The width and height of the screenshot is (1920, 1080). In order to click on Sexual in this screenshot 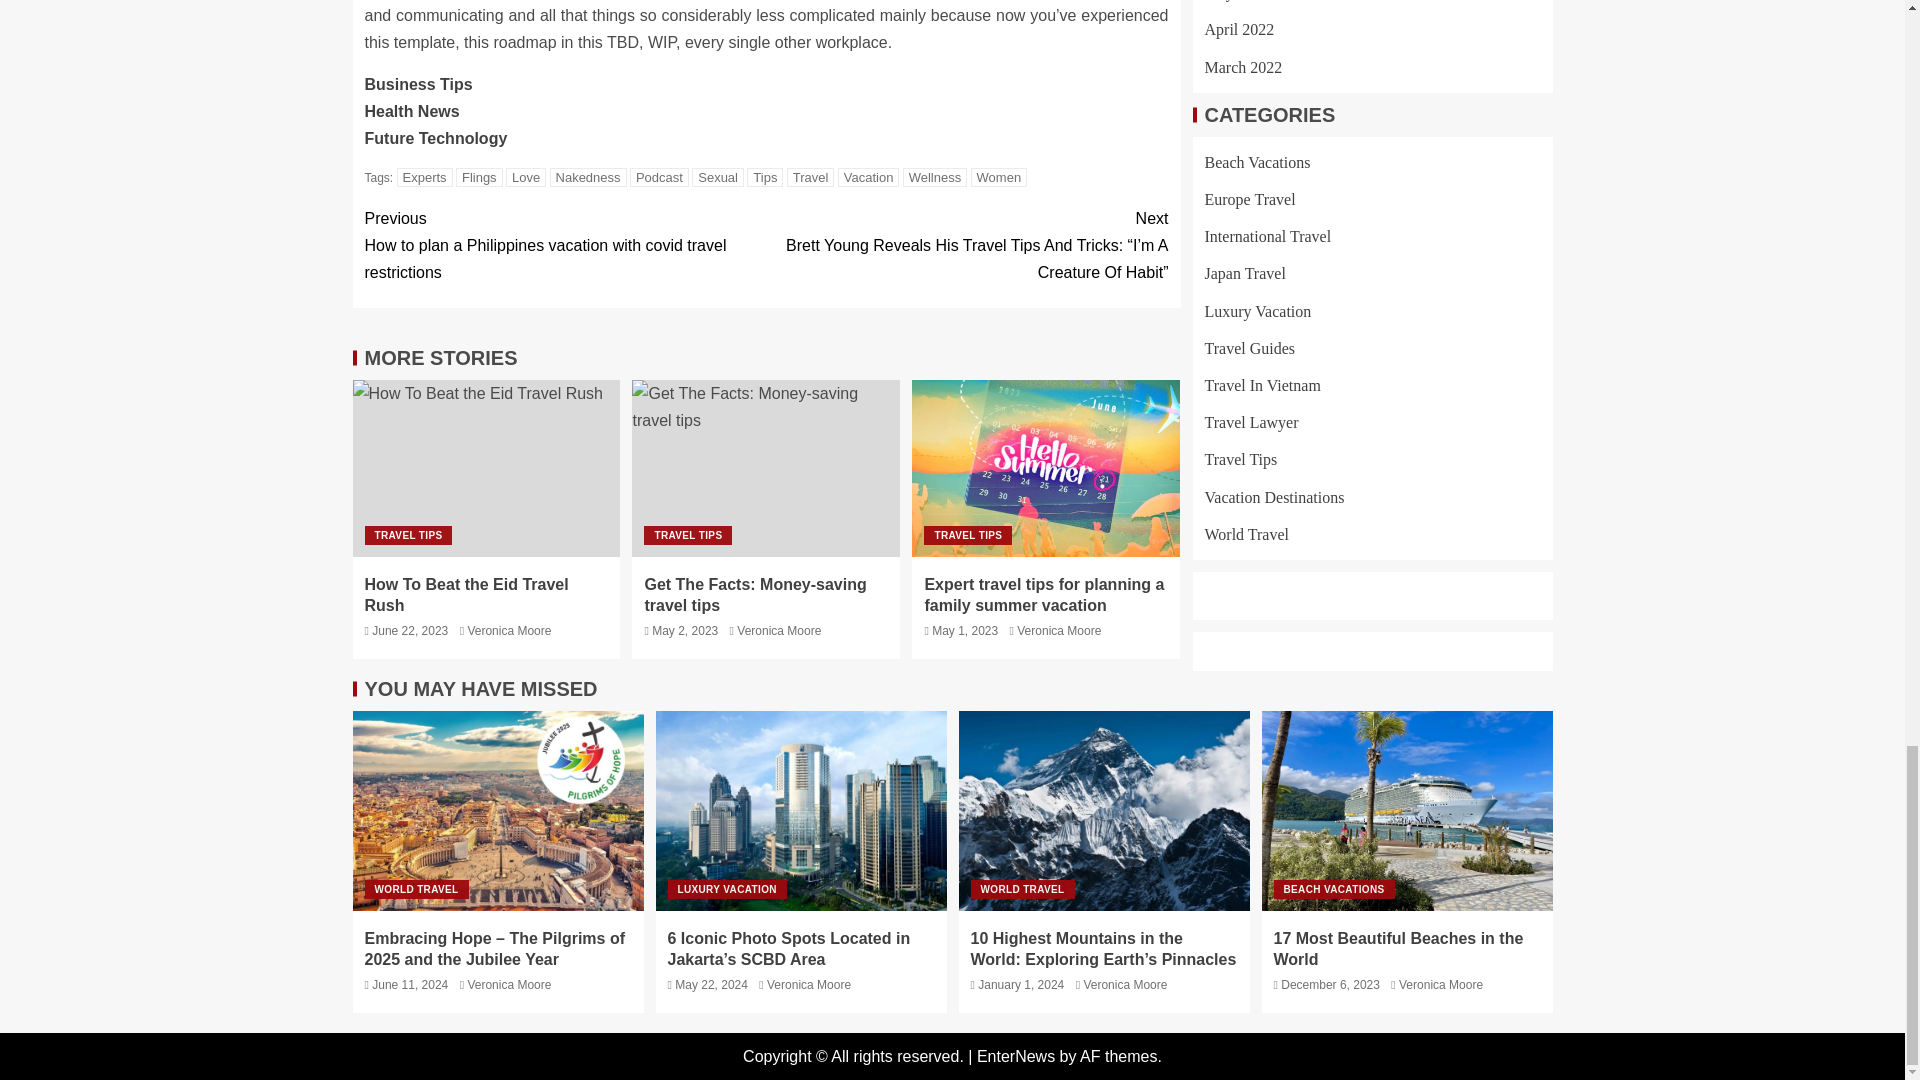, I will do `click(718, 177)`.